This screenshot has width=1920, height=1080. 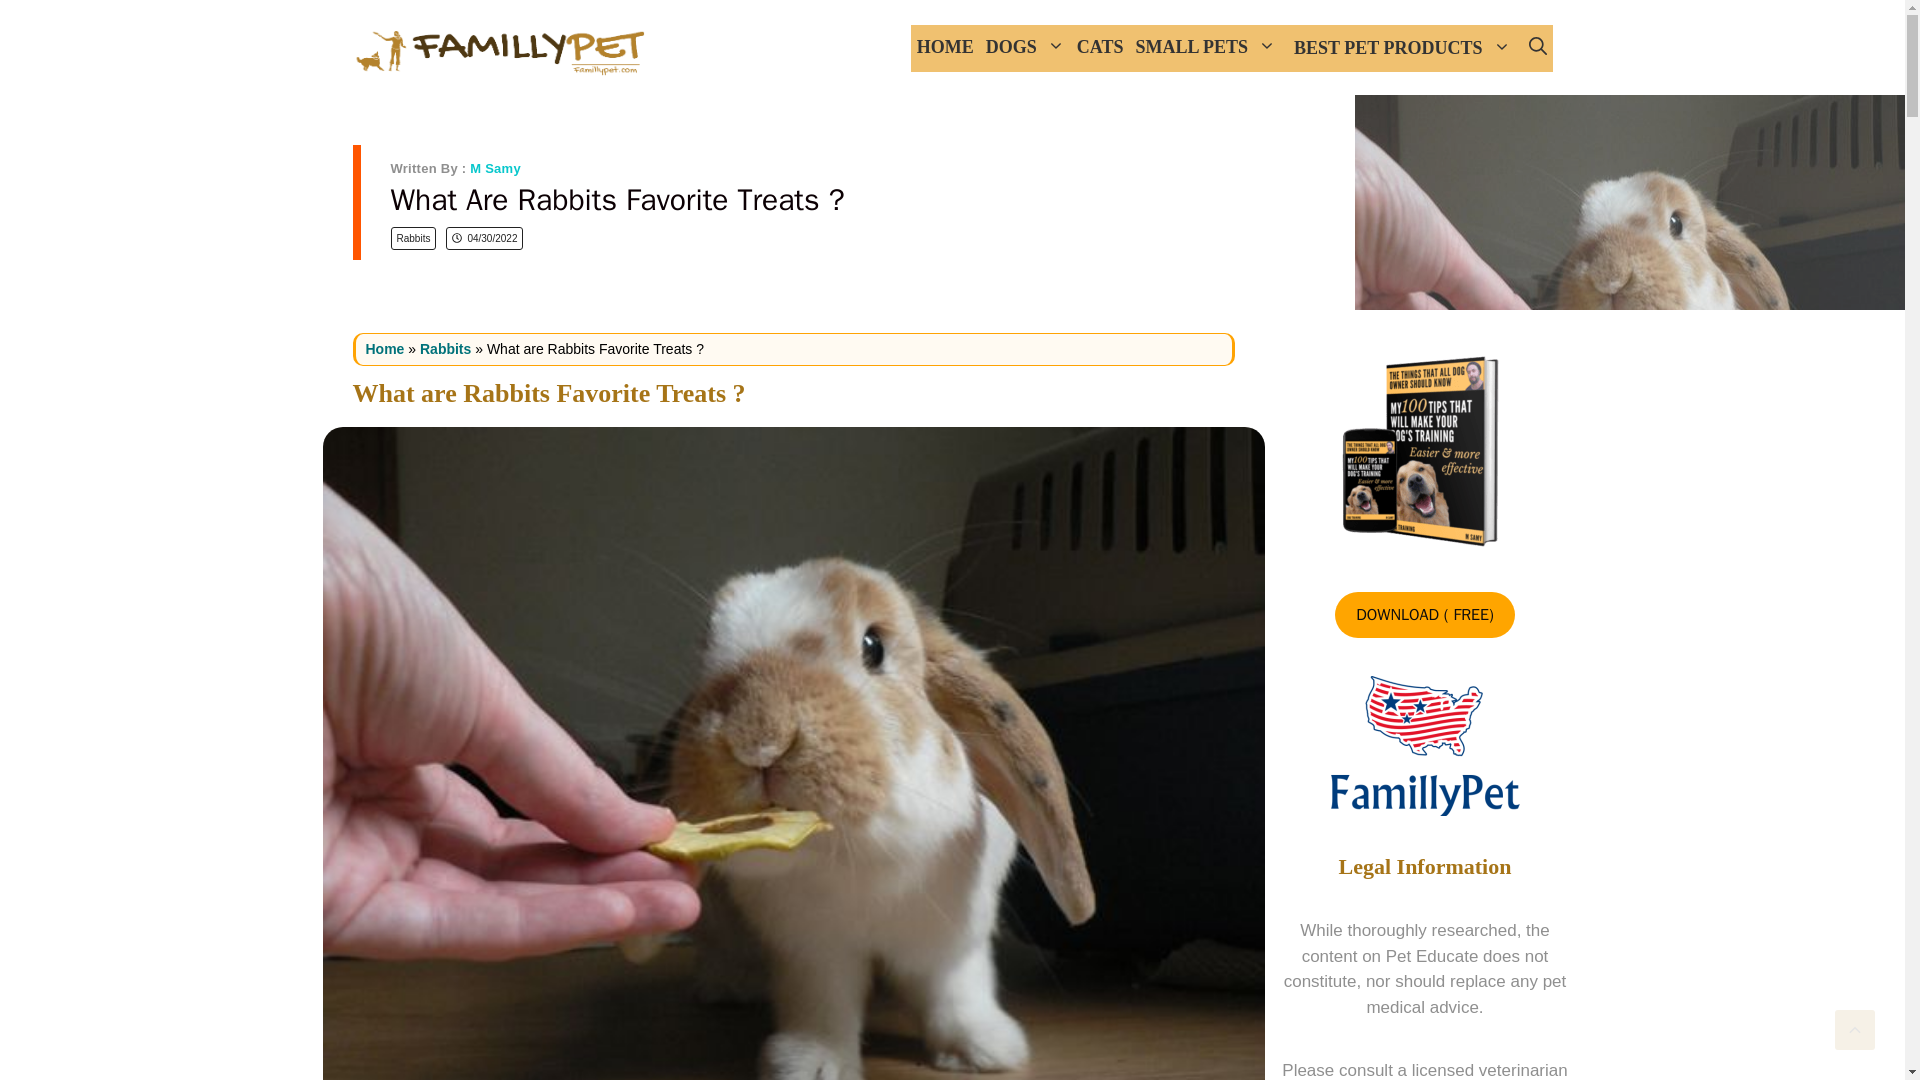 What do you see at coordinates (445, 348) in the screenshot?
I see `Rabbits` at bounding box center [445, 348].